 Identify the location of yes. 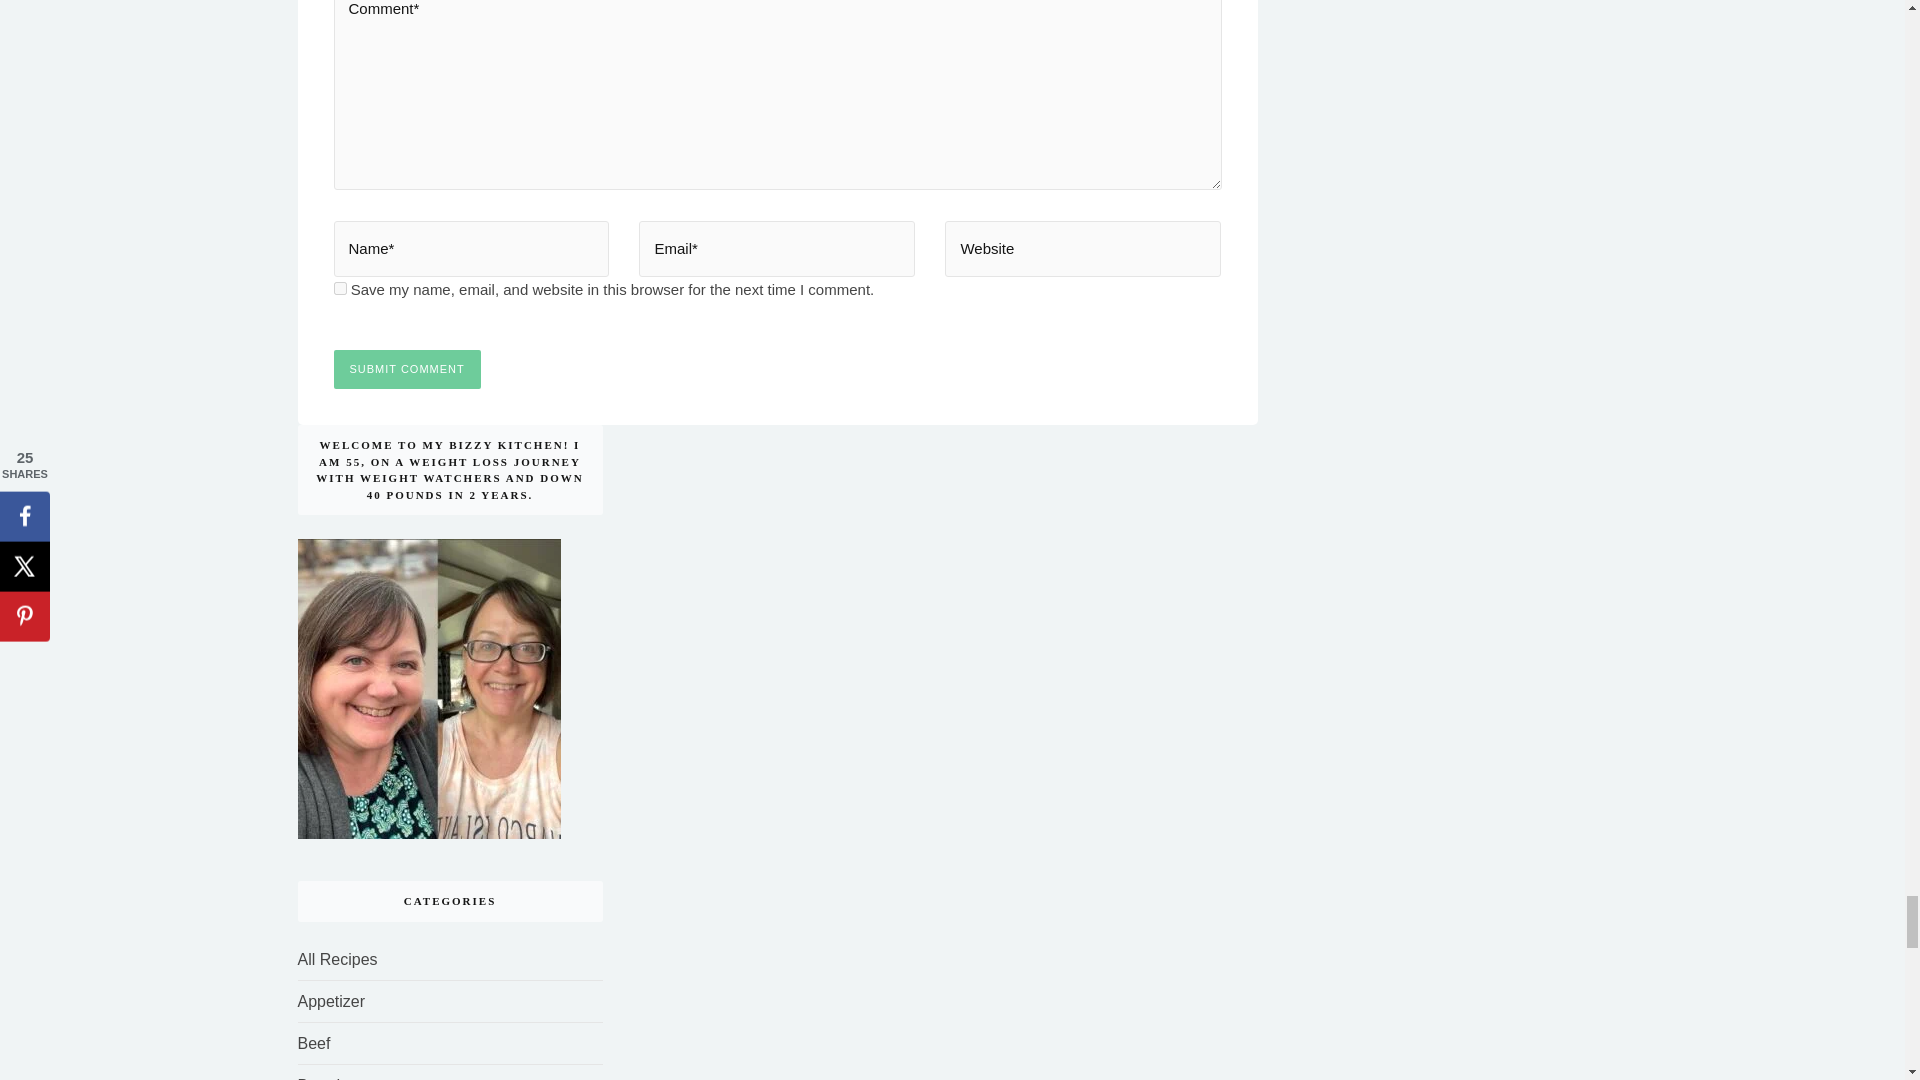
(340, 288).